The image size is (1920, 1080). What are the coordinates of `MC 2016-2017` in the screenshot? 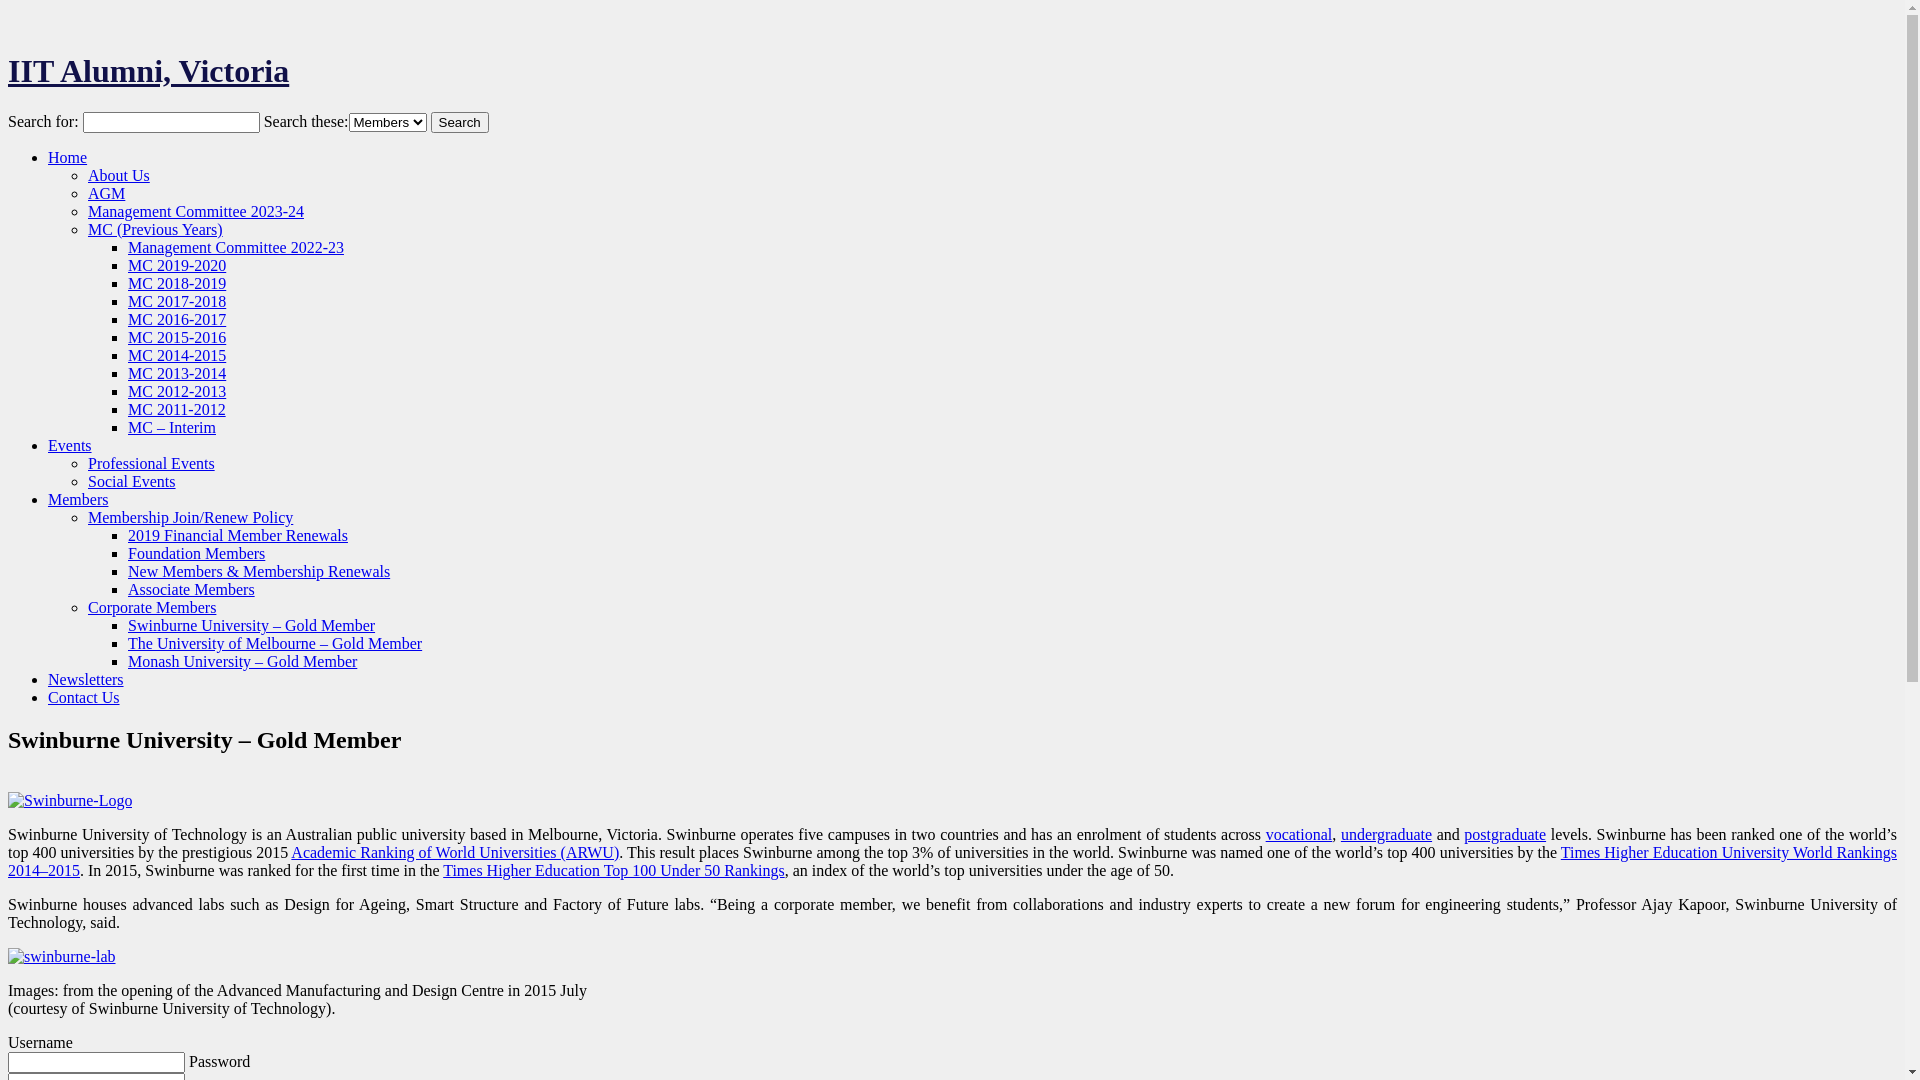 It's located at (177, 320).